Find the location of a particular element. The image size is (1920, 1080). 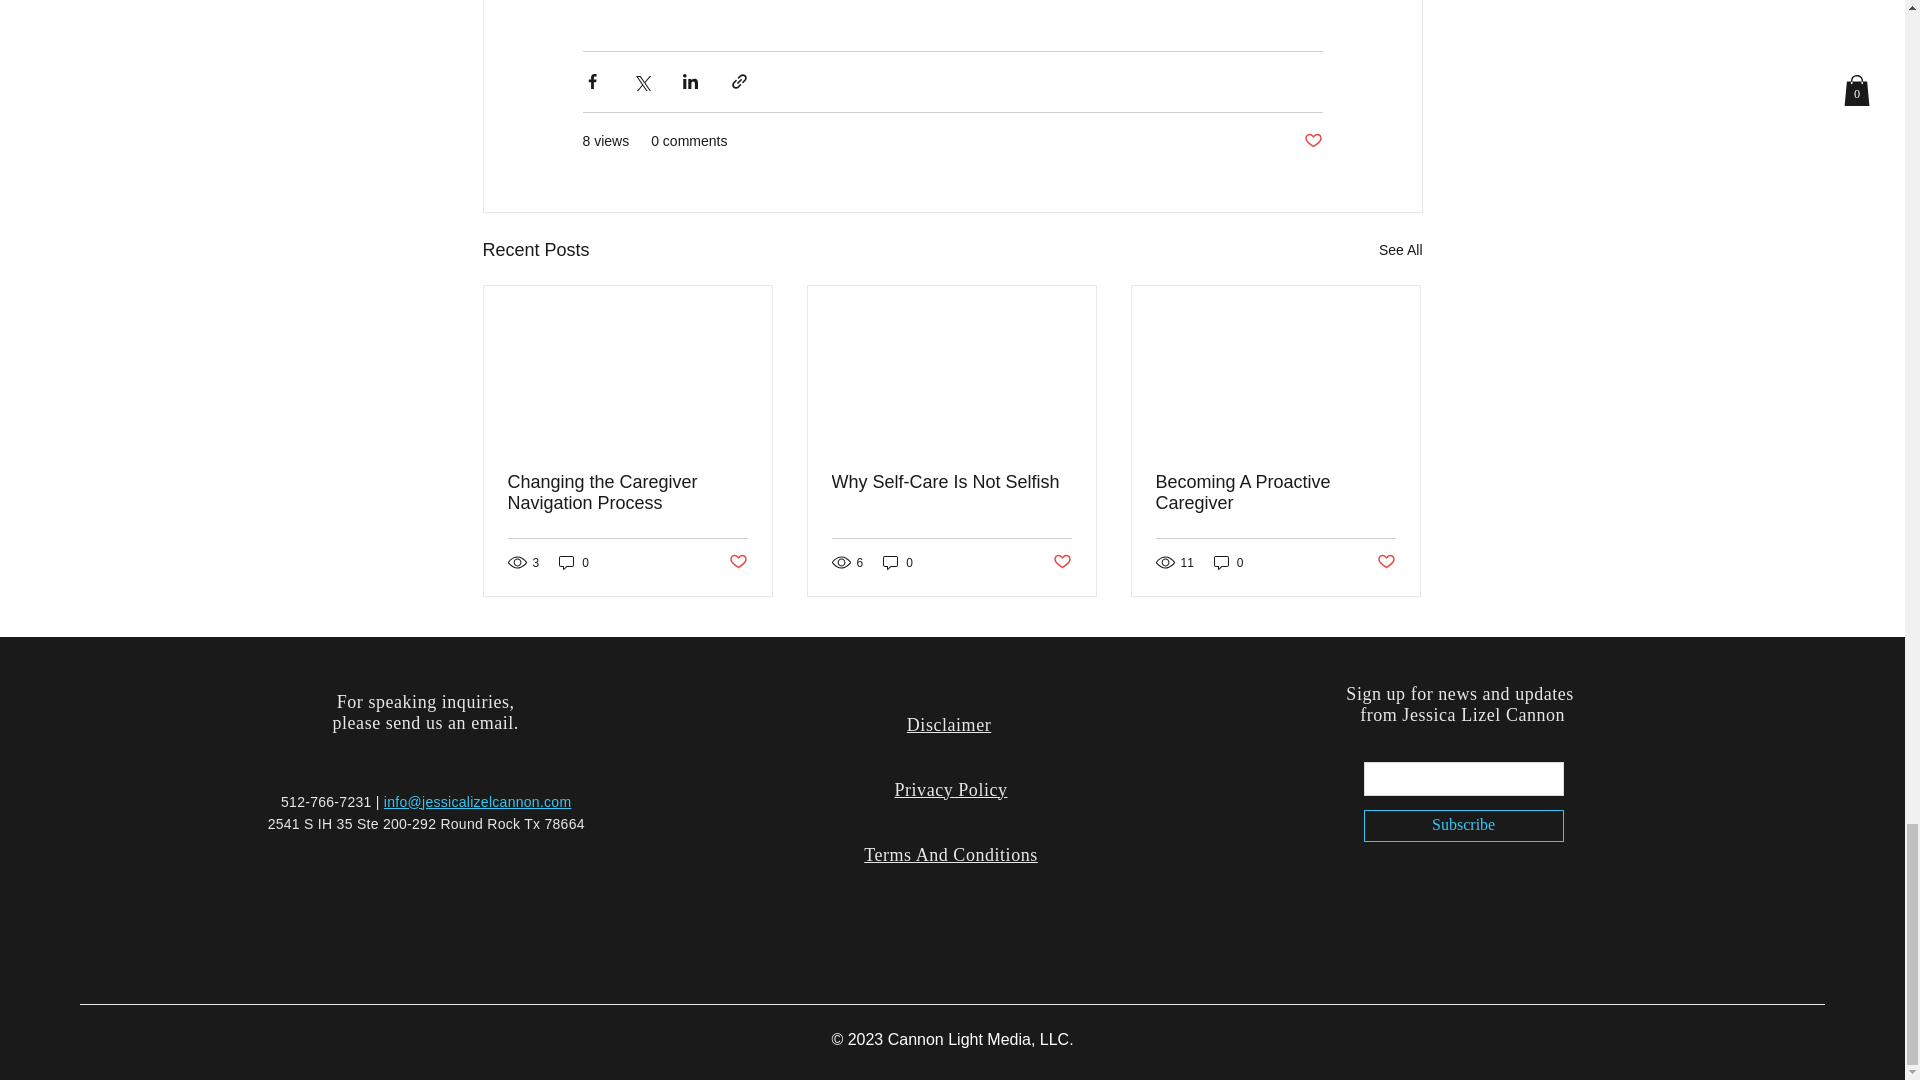

Post not marked as liked is located at coordinates (736, 562).